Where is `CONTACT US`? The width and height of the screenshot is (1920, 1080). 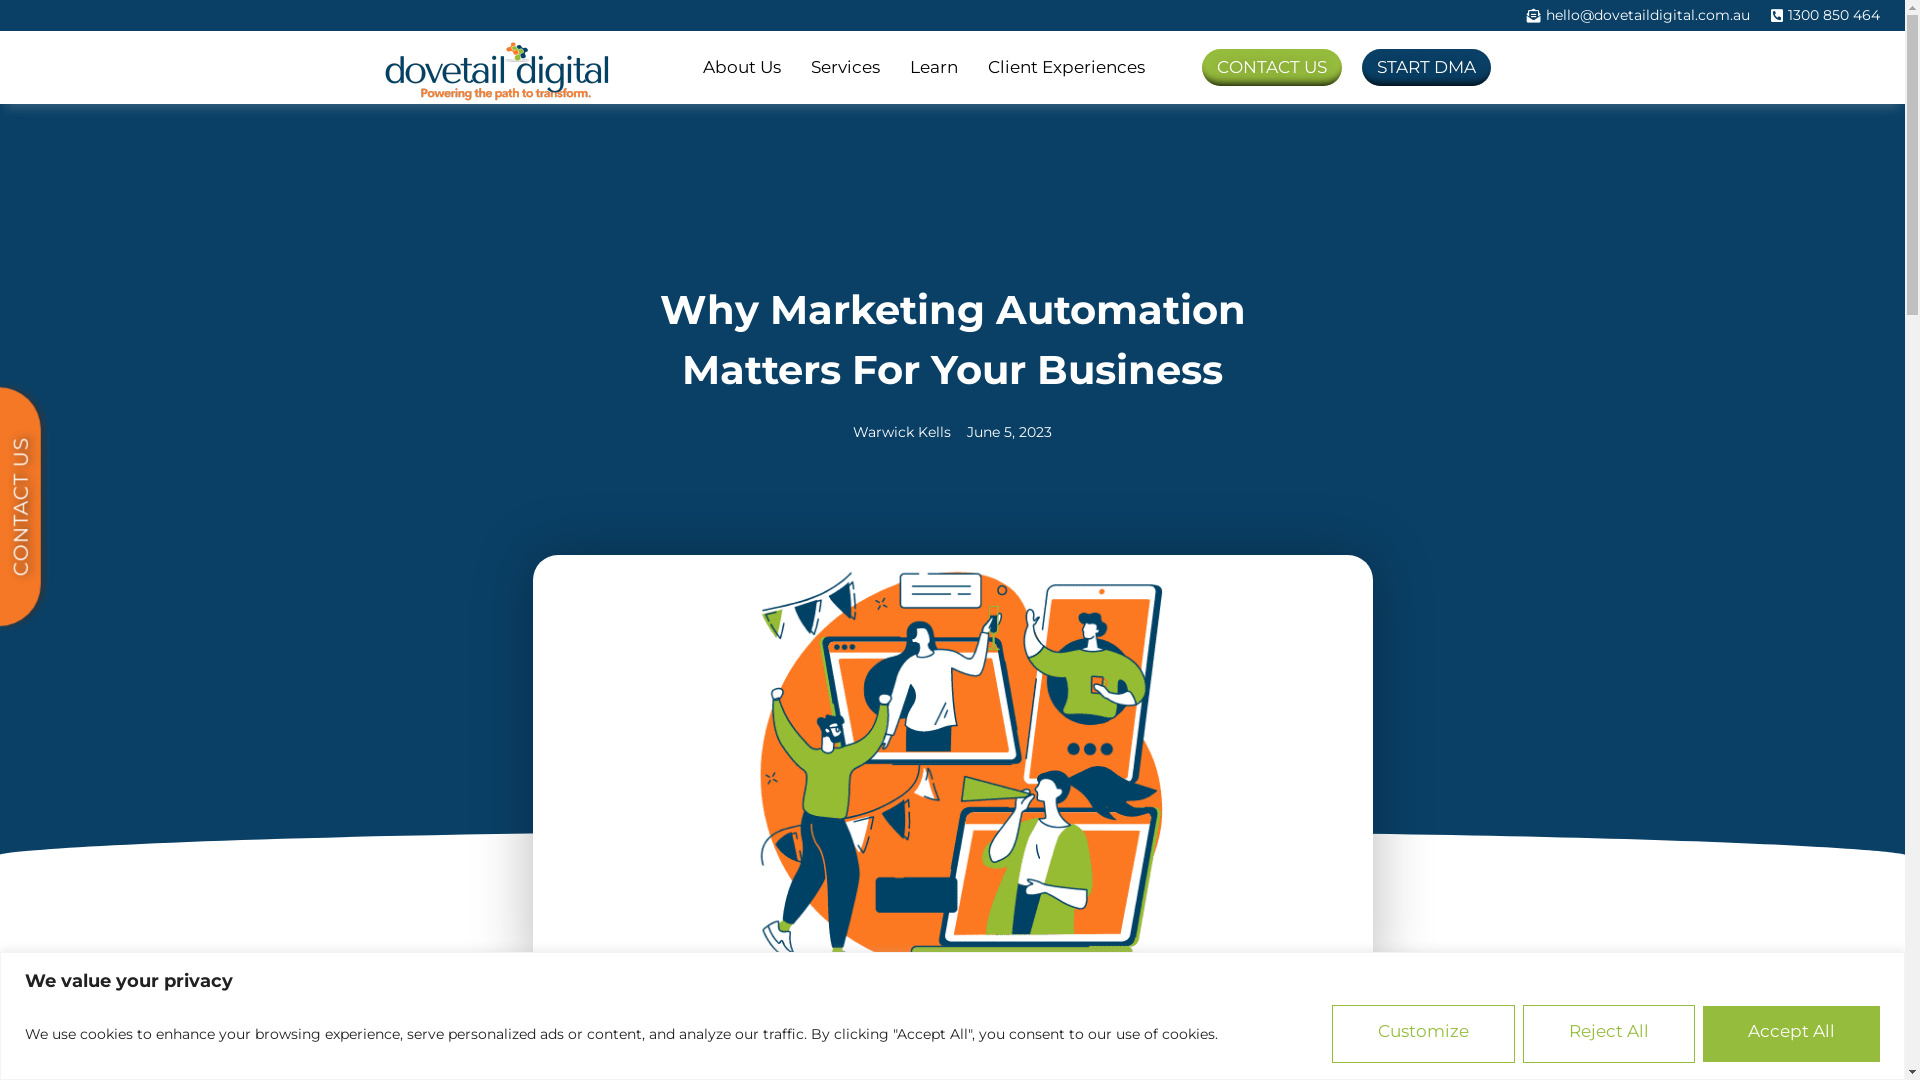
CONTACT US is located at coordinates (78, 449).